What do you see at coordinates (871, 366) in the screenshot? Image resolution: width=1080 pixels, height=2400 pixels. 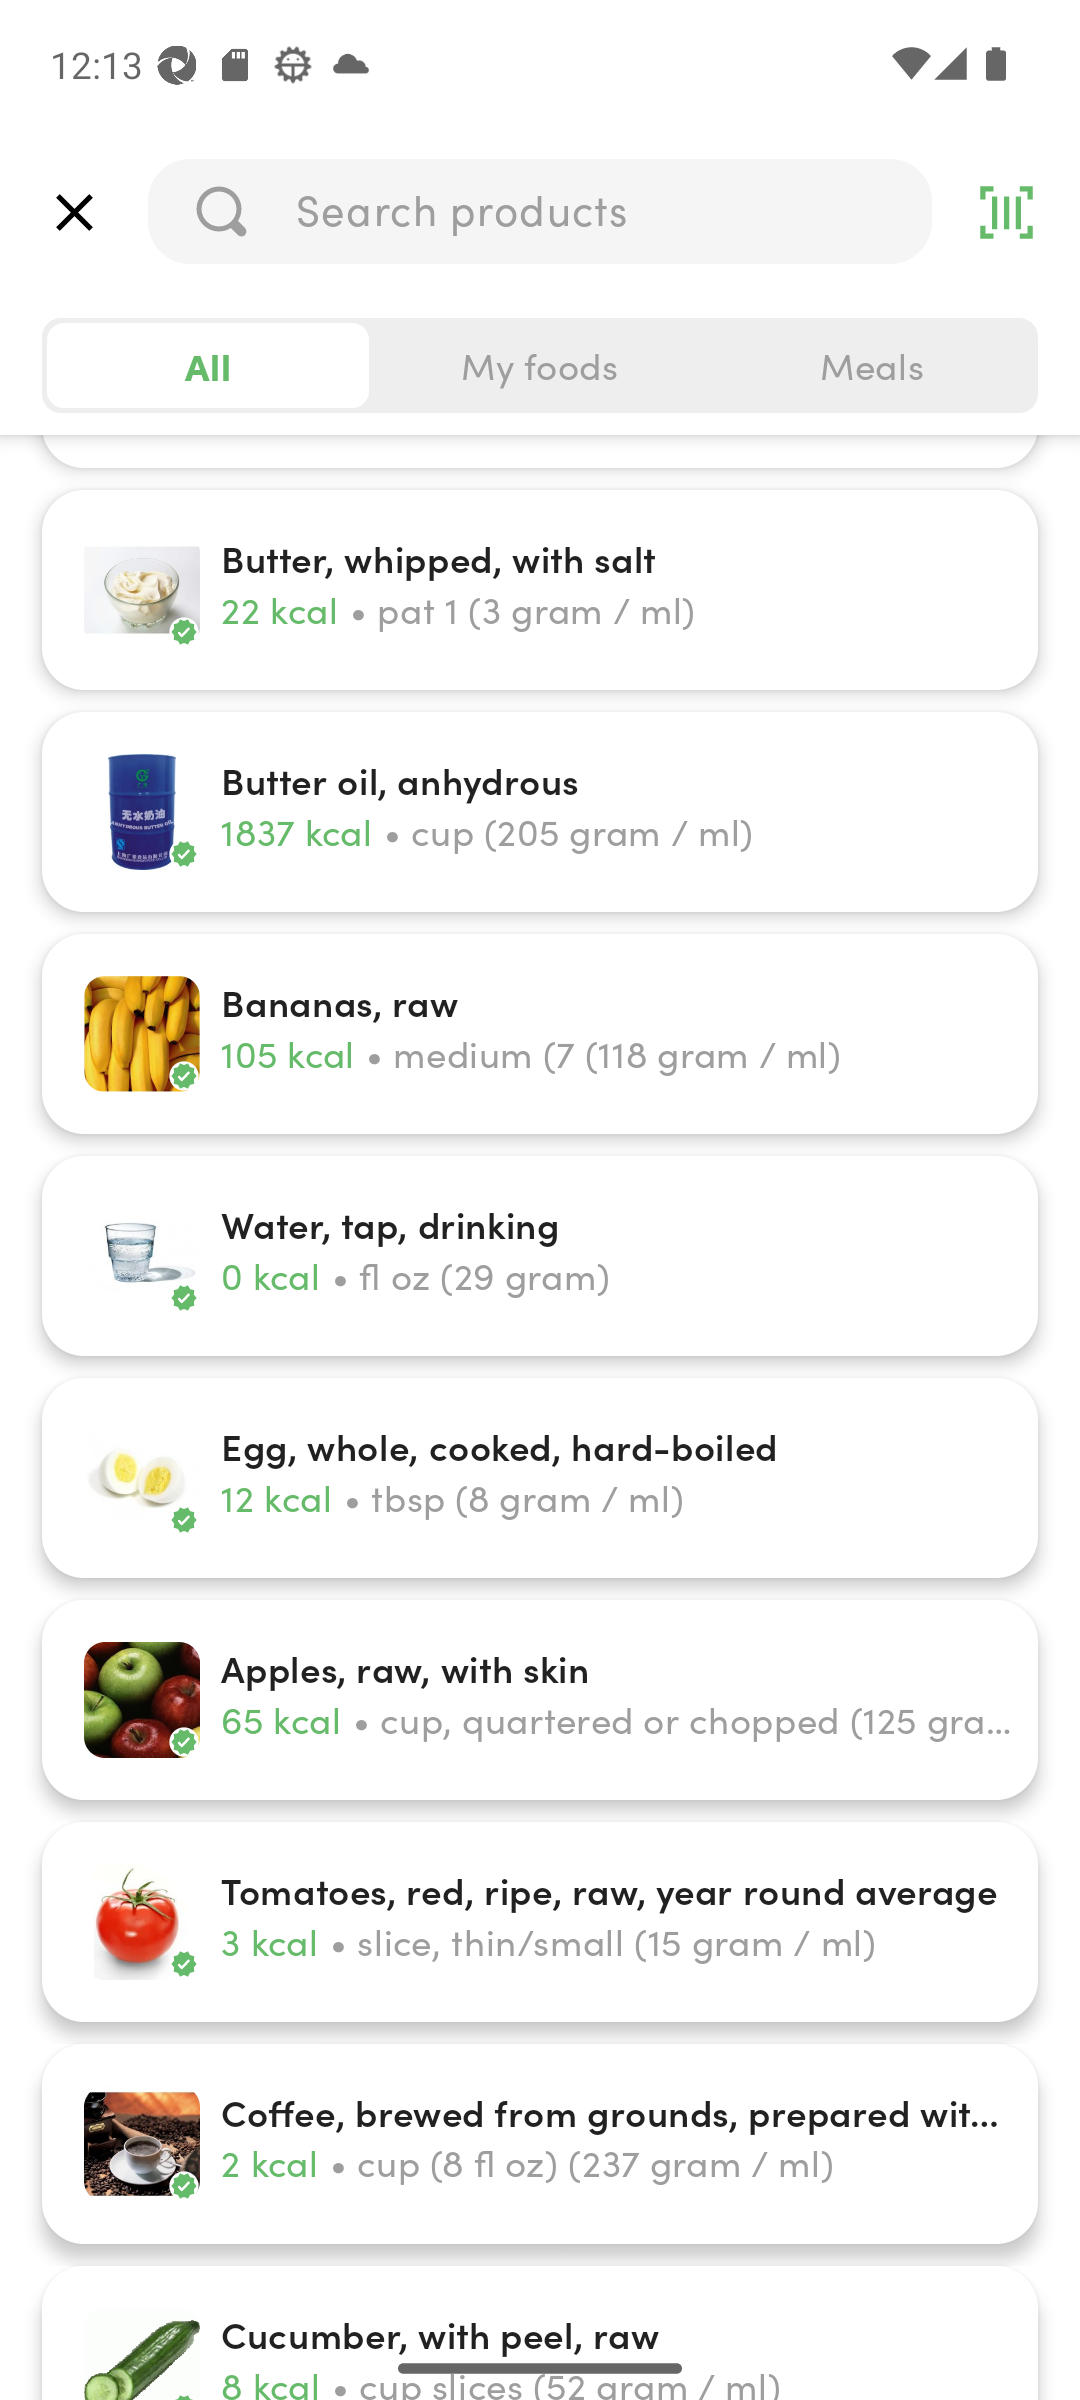 I see `Meals` at bounding box center [871, 366].